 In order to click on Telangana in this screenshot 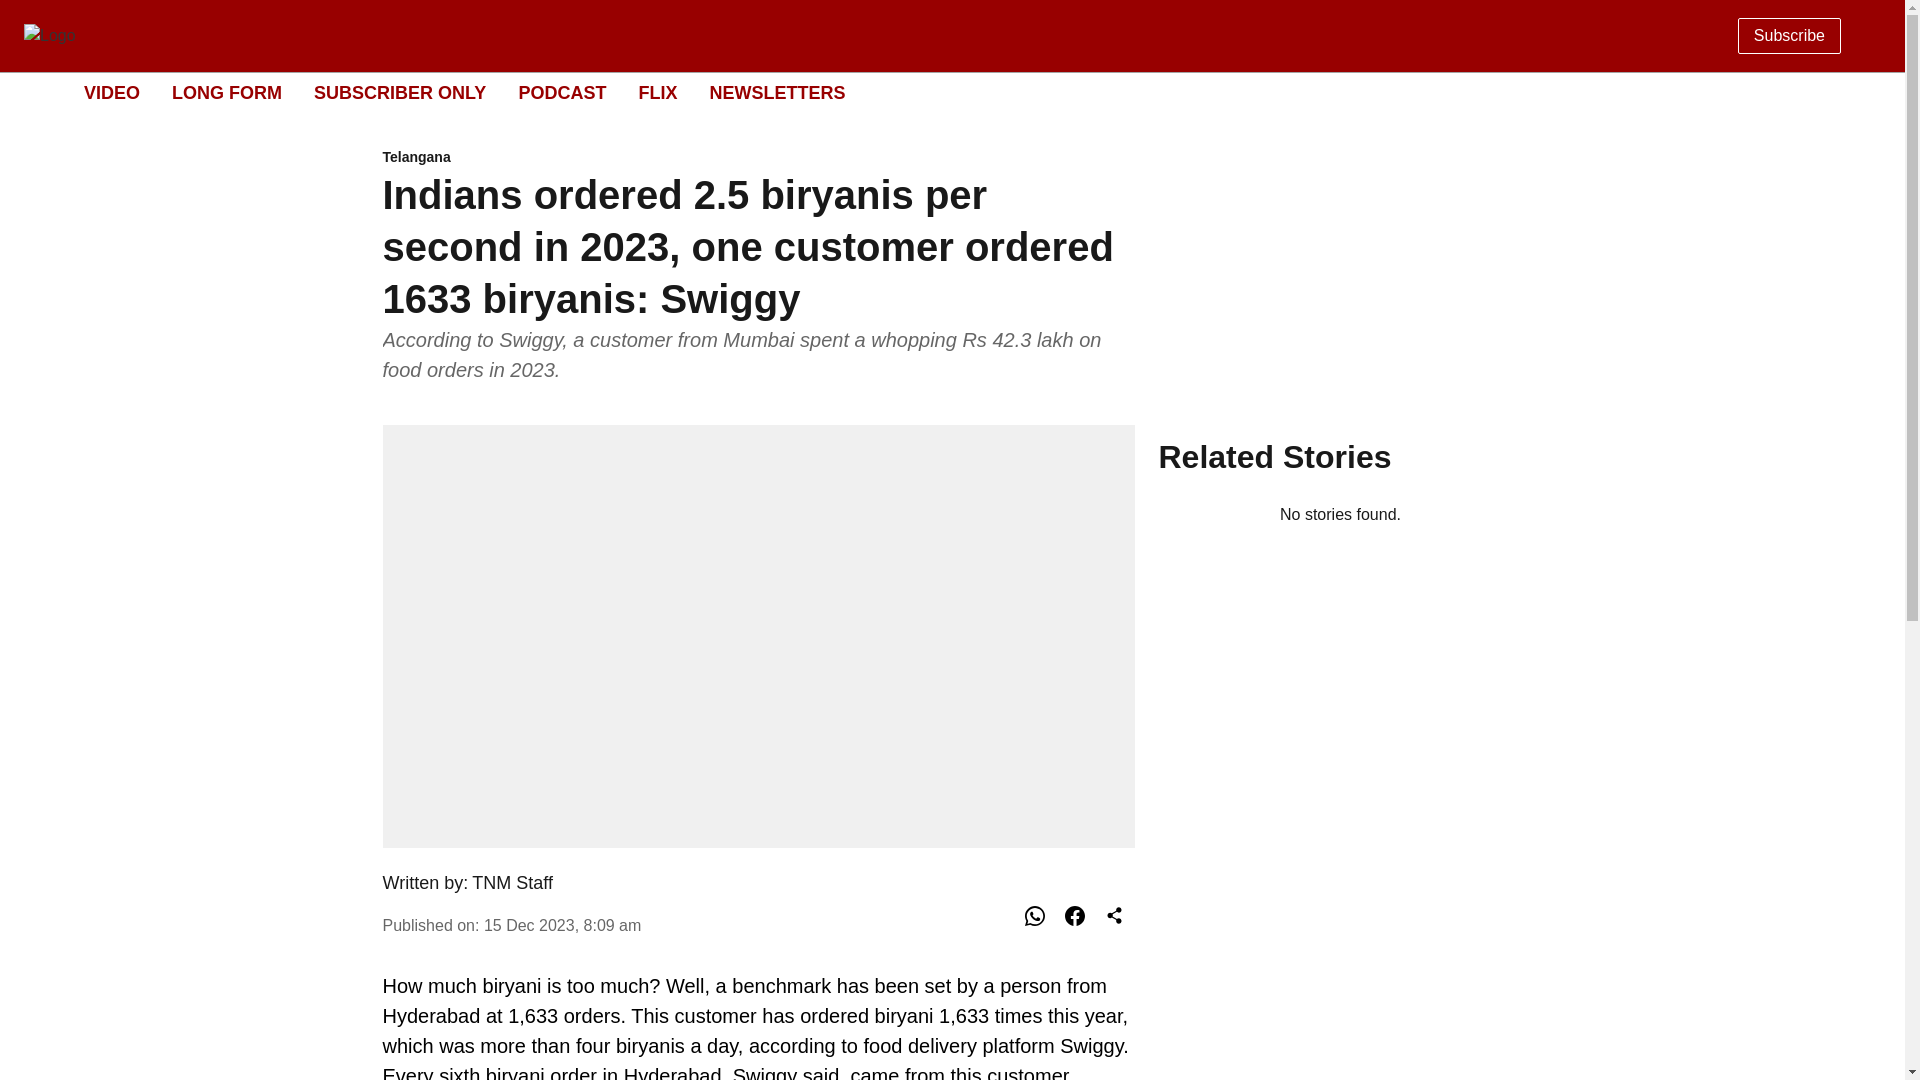, I will do `click(934, 94)`.